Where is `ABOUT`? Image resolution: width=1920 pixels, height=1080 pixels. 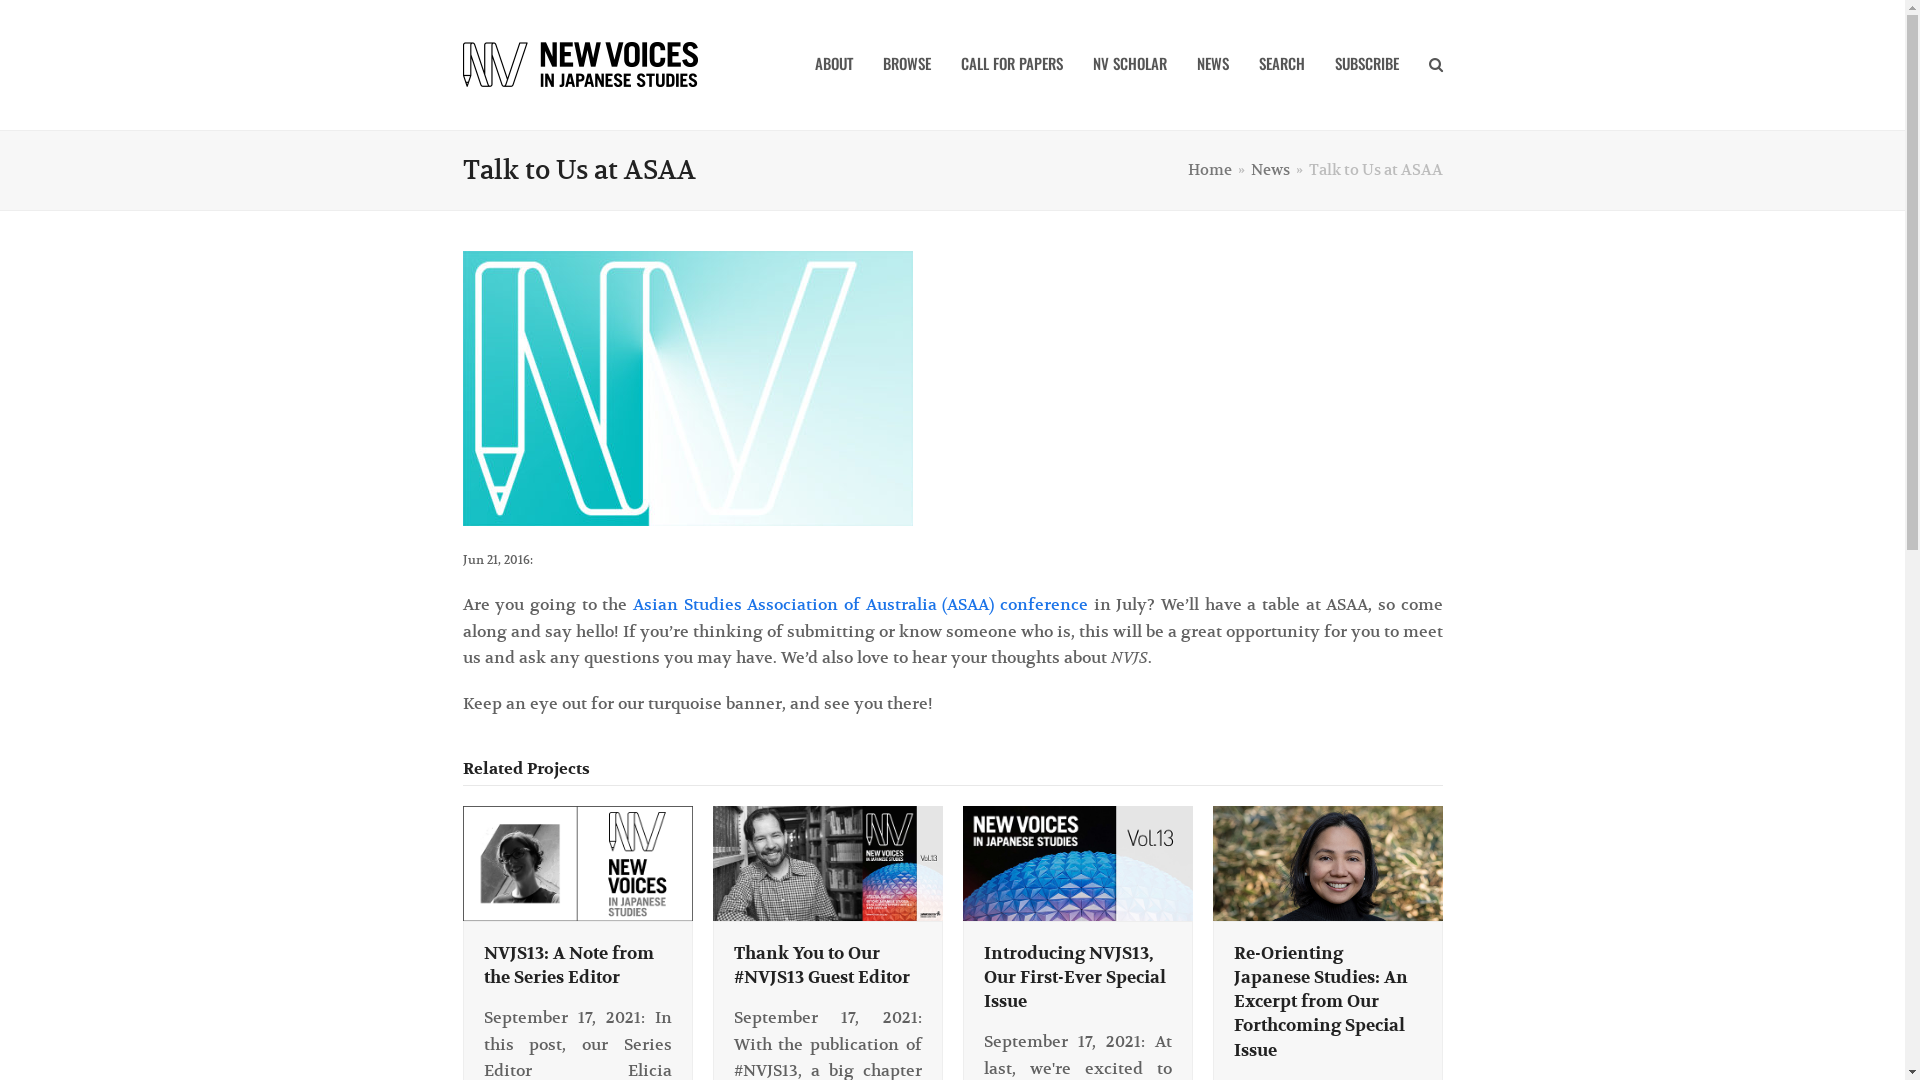
ABOUT is located at coordinates (834, 65).